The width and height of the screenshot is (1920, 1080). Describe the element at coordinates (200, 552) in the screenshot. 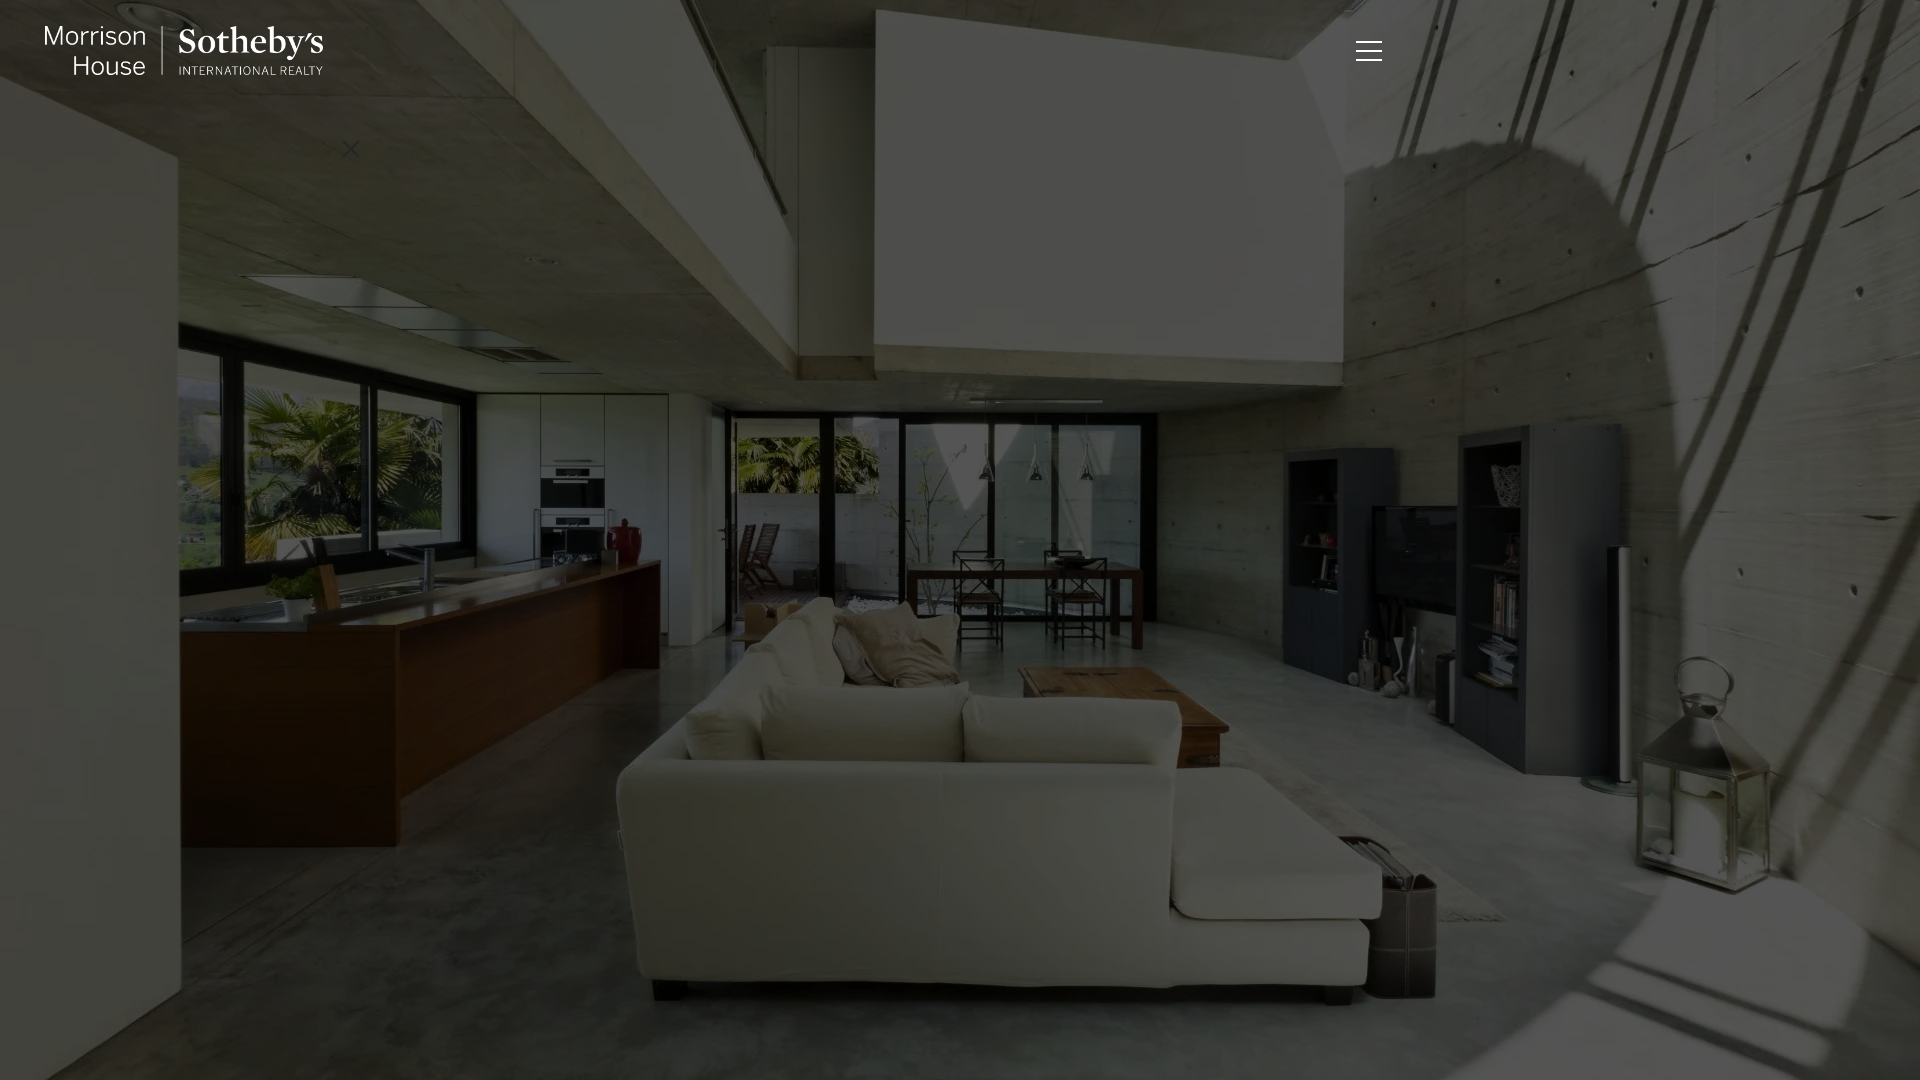

I see `HOME VALUATION` at that location.